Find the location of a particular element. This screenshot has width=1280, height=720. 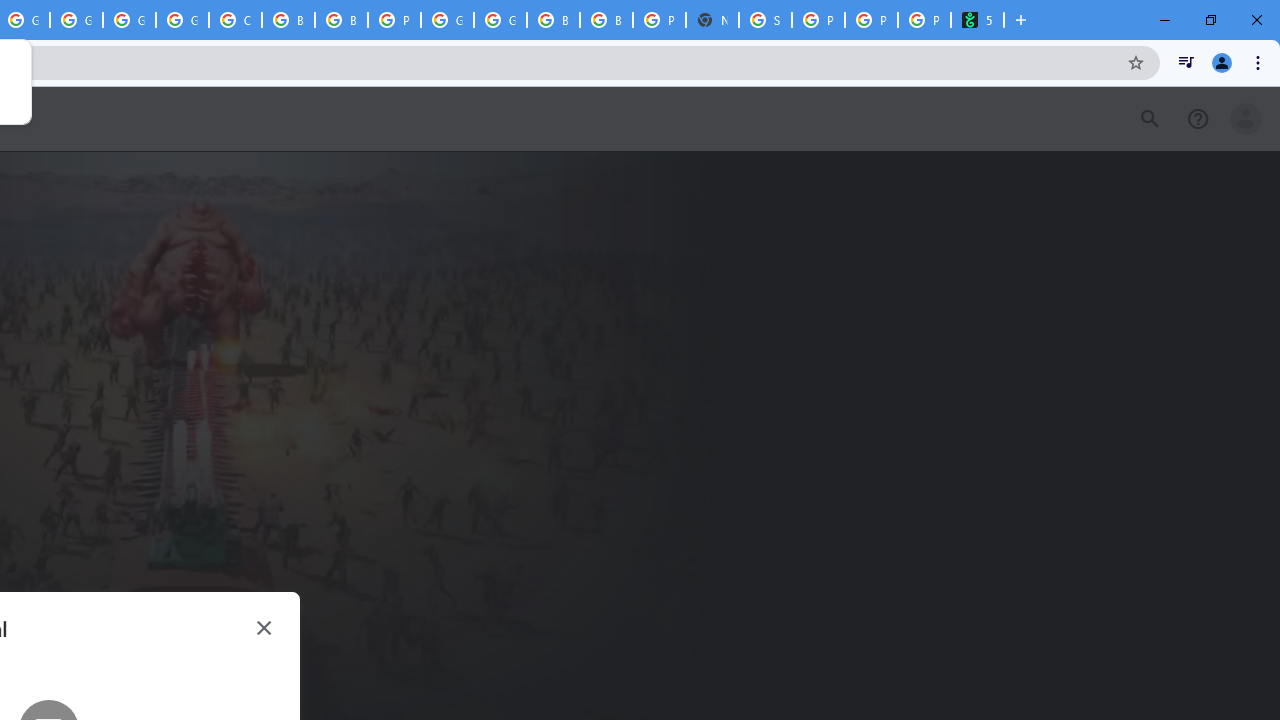

Browse Chrome as a guest - Computer - Google Chrome Help is located at coordinates (288, 20).